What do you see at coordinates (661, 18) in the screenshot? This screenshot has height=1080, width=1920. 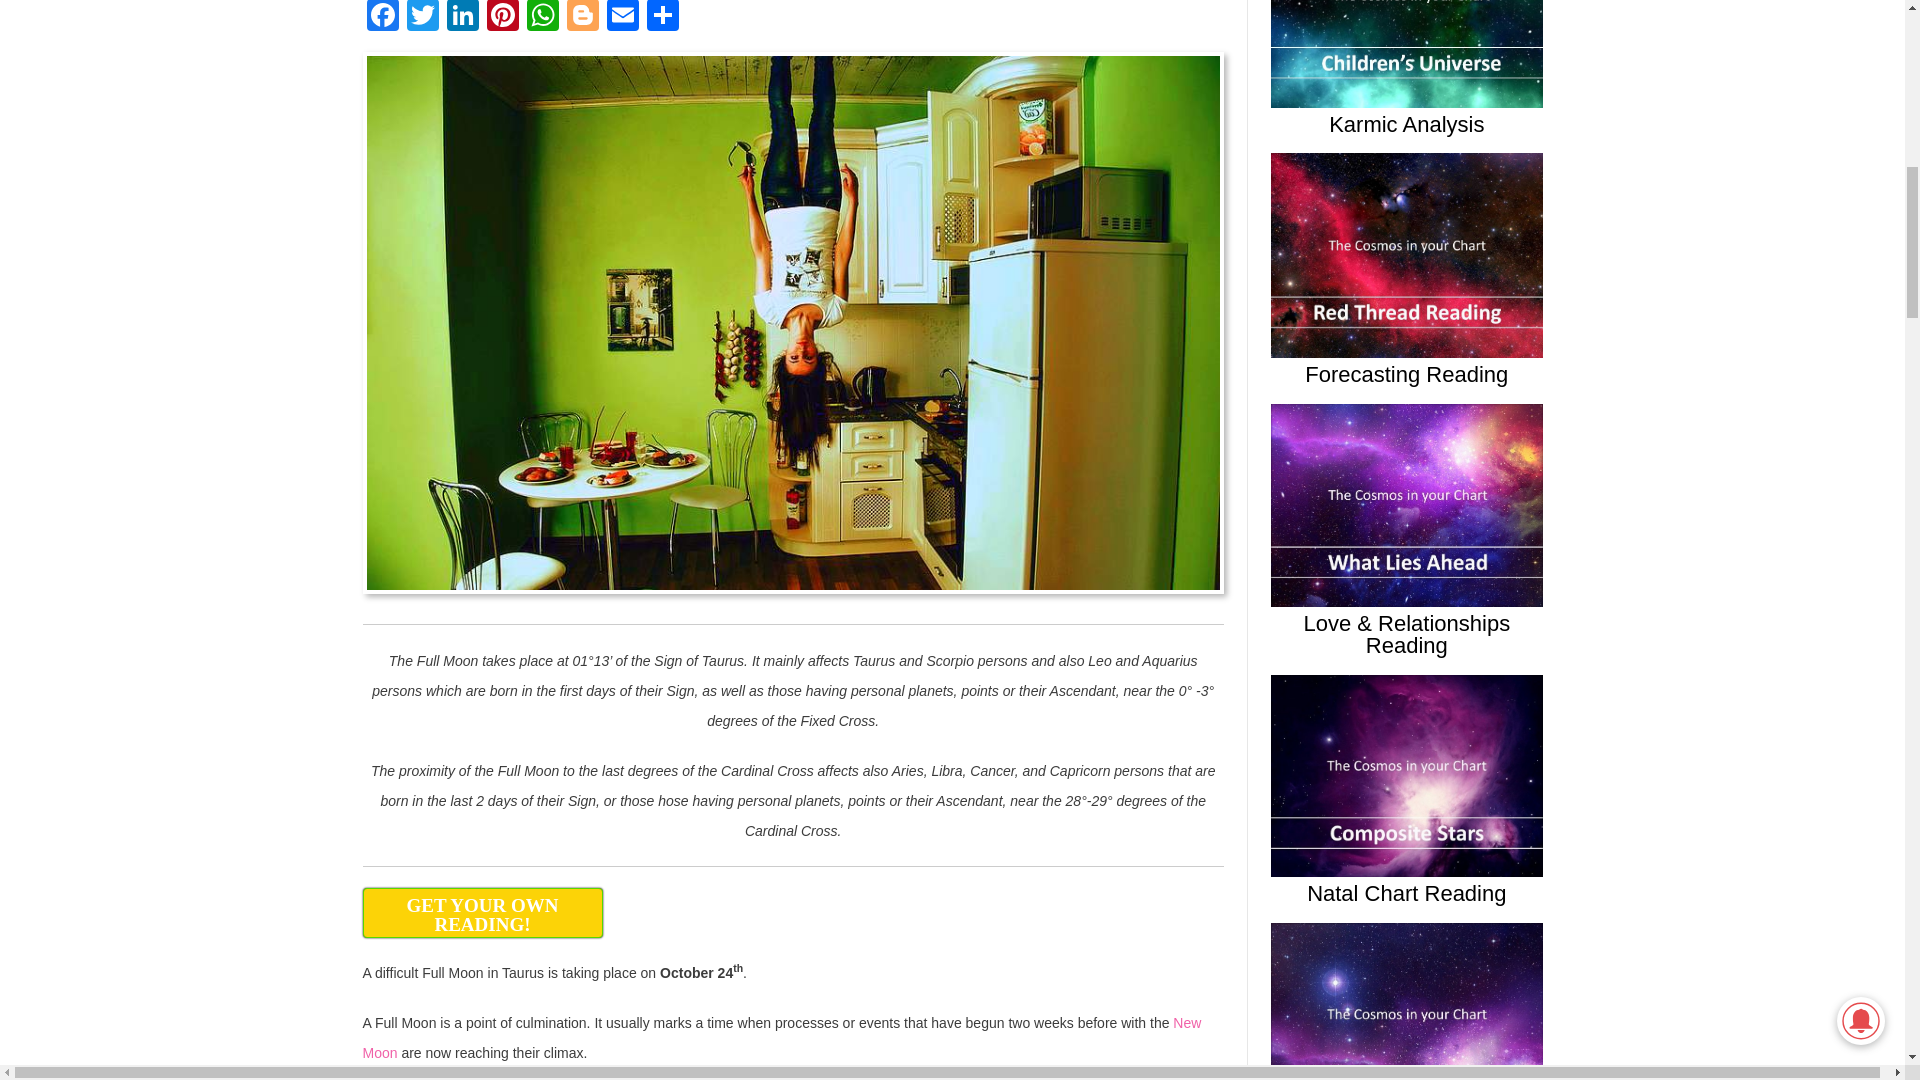 I see `Share` at bounding box center [661, 18].